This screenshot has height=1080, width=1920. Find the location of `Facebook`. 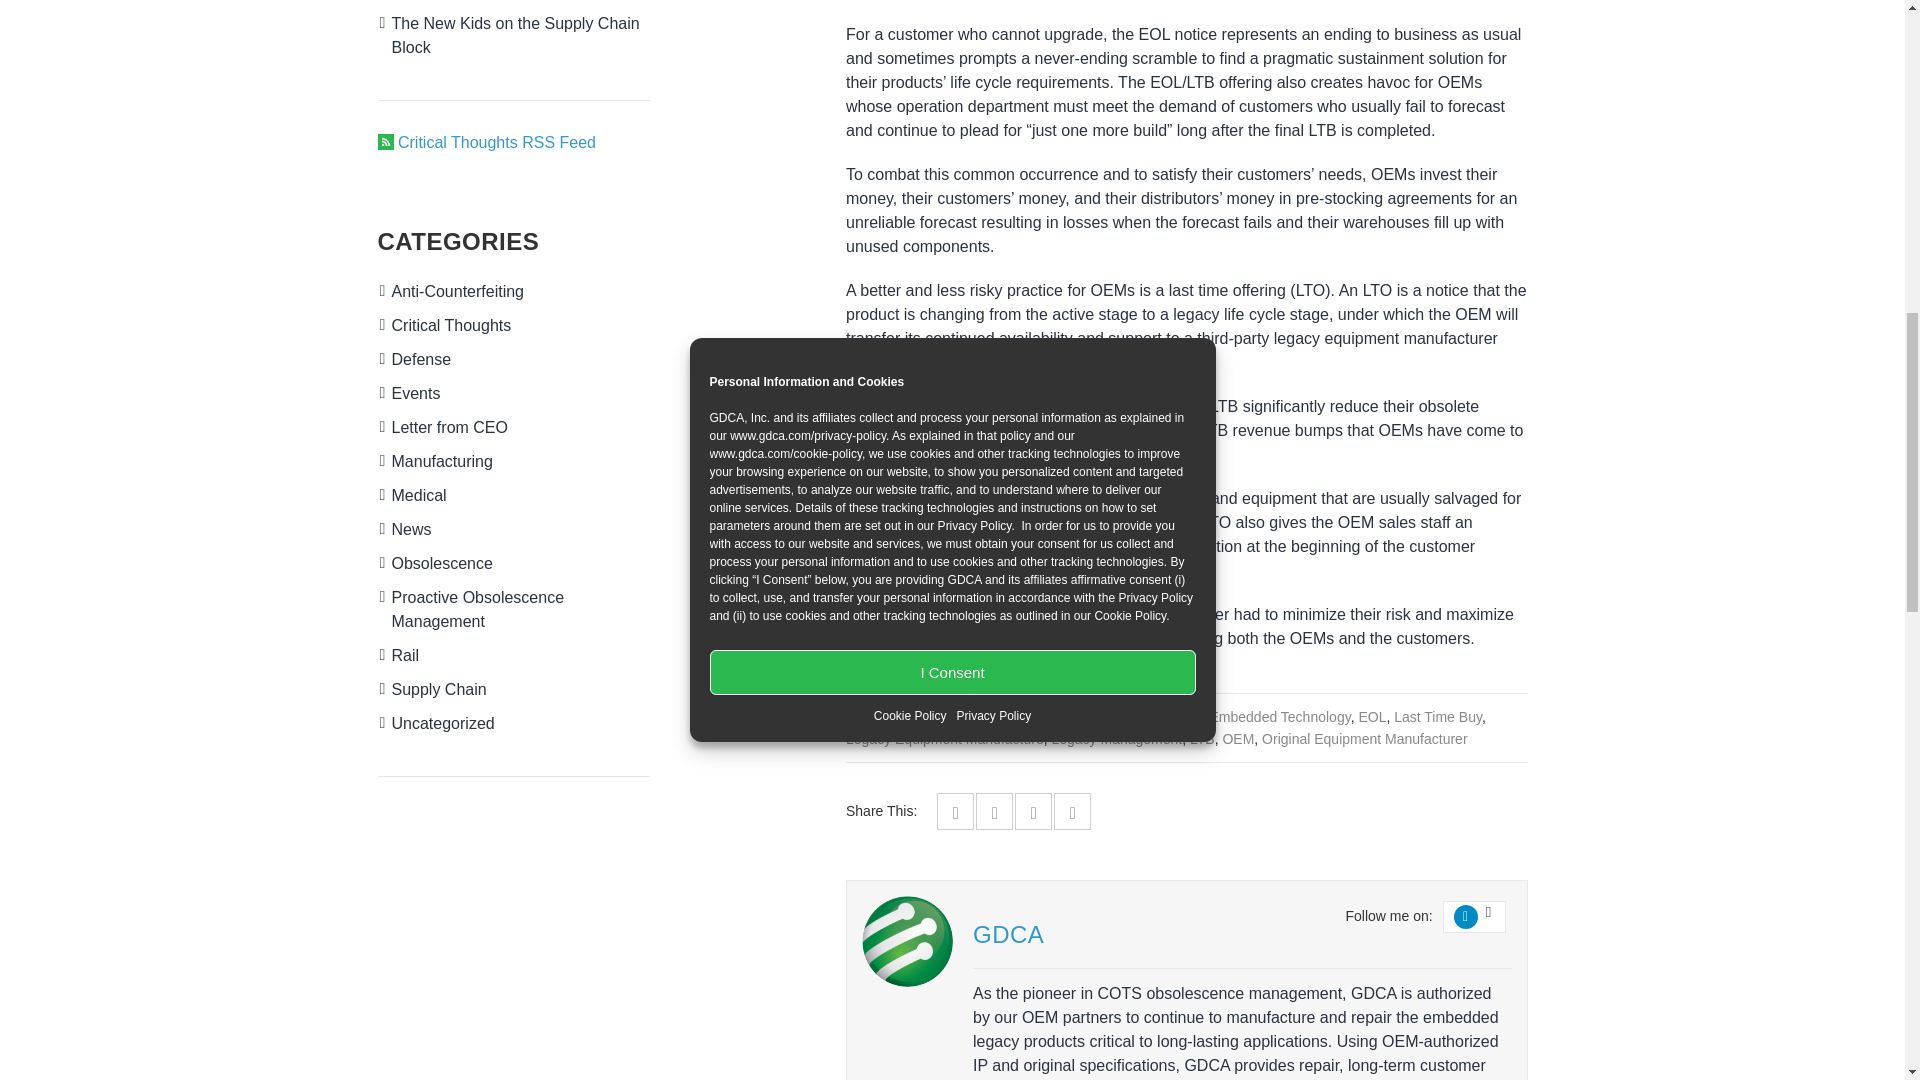

Facebook is located at coordinates (956, 812).